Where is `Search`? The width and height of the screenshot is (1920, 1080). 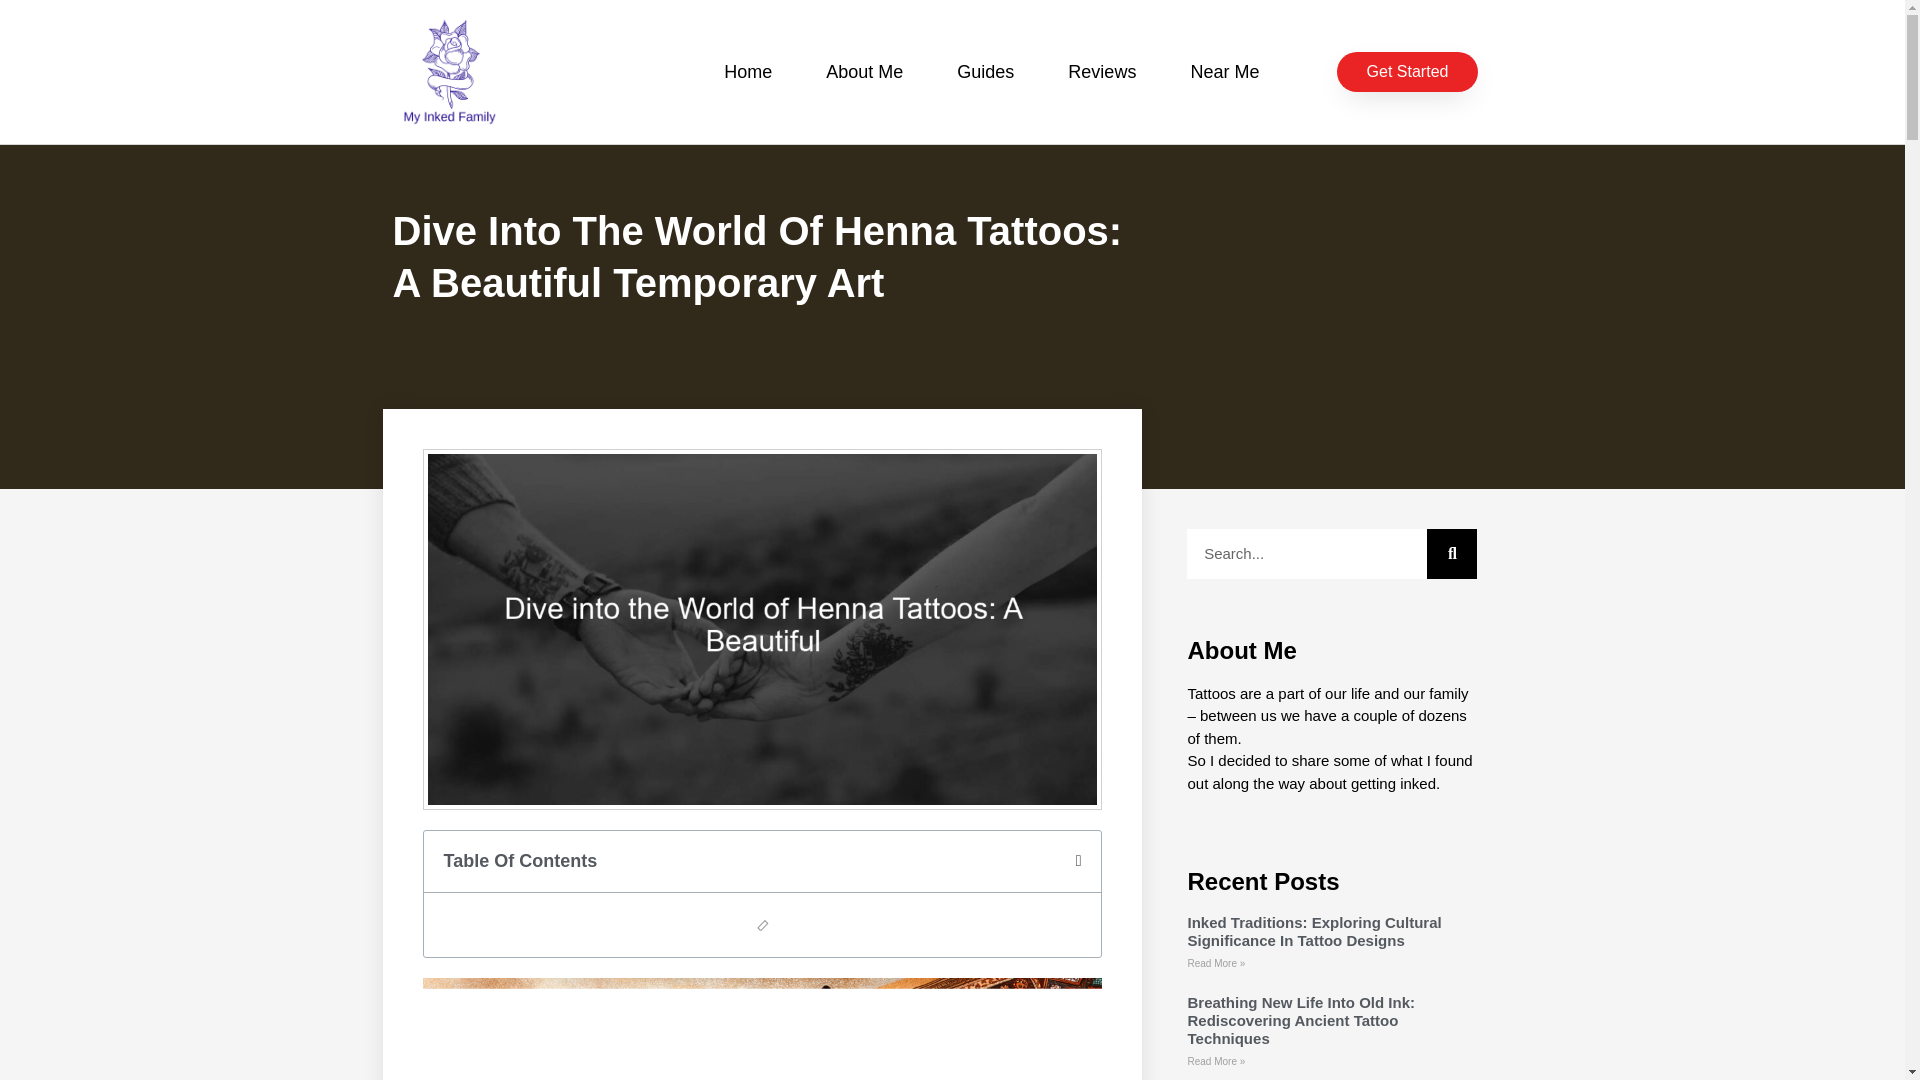
Search is located at coordinates (1306, 554).